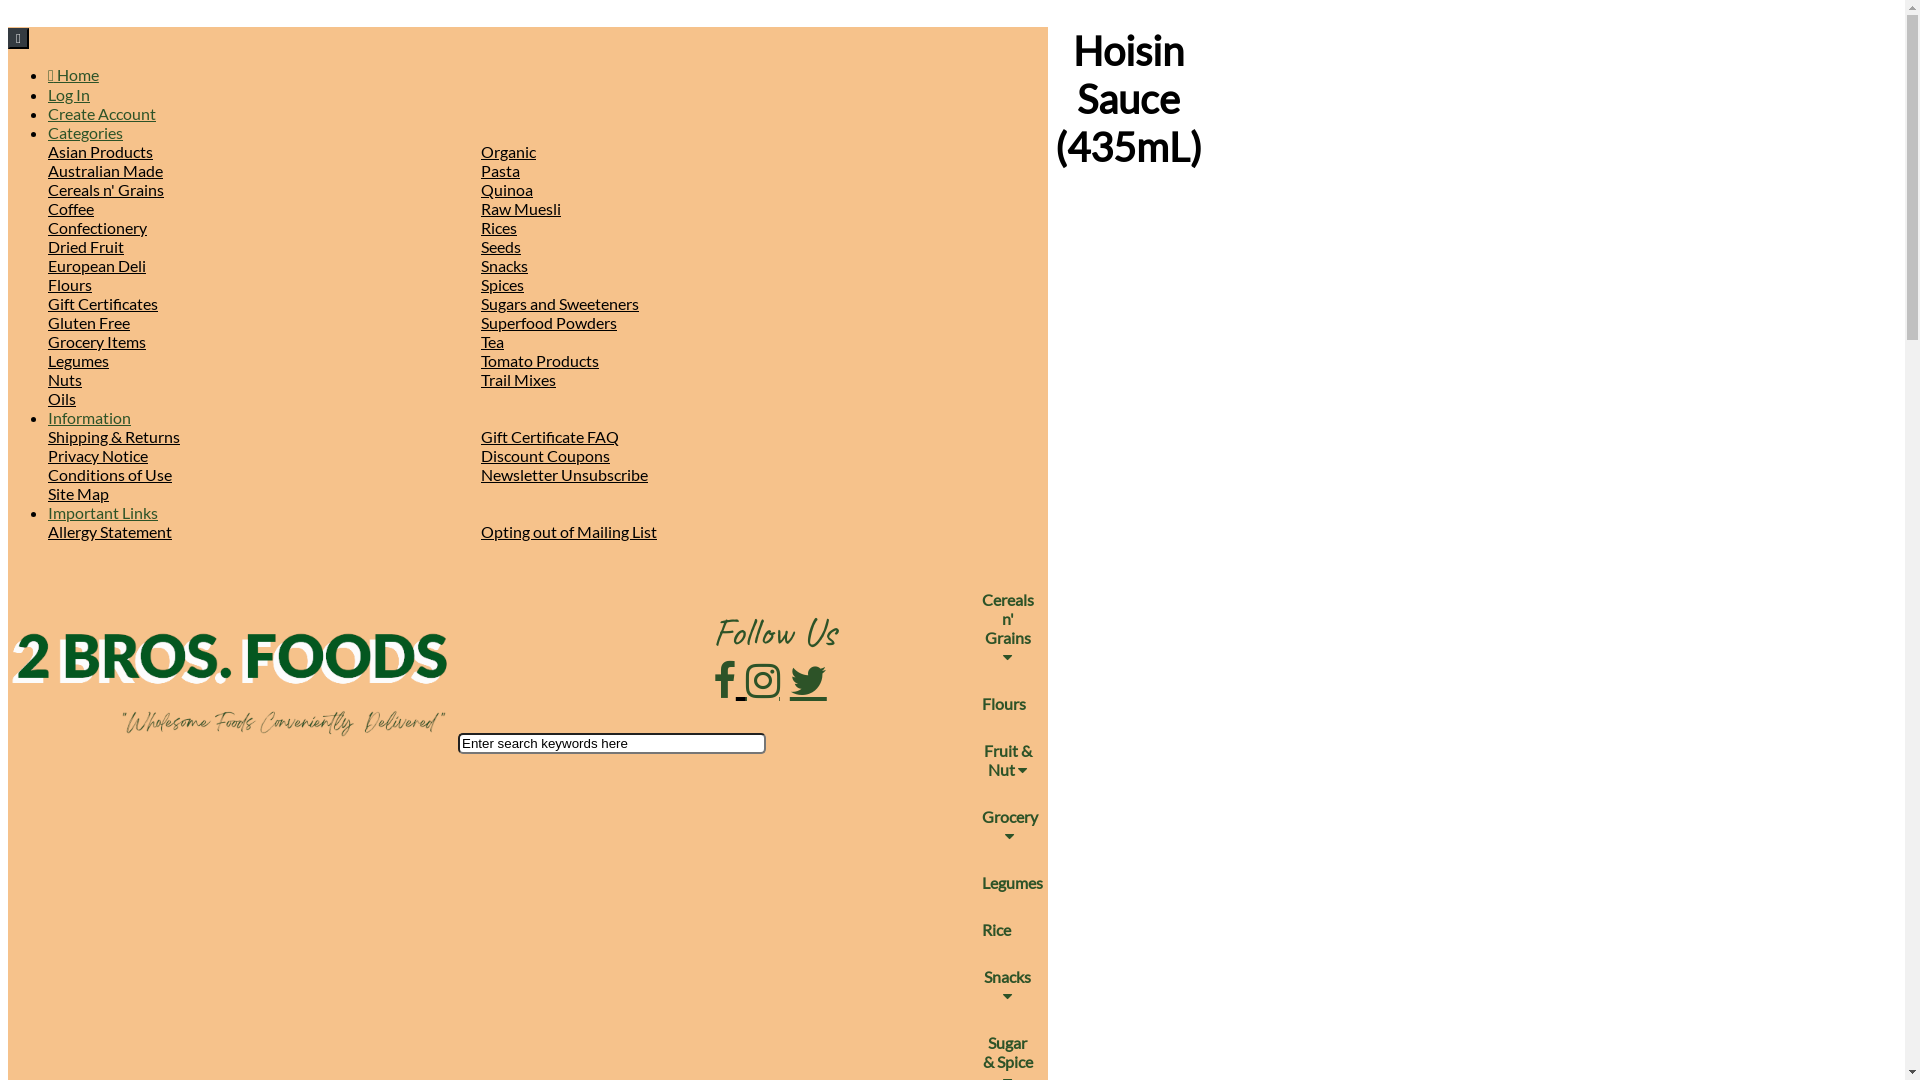  Describe the element at coordinates (97, 266) in the screenshot. I see `European Deli` at that location.